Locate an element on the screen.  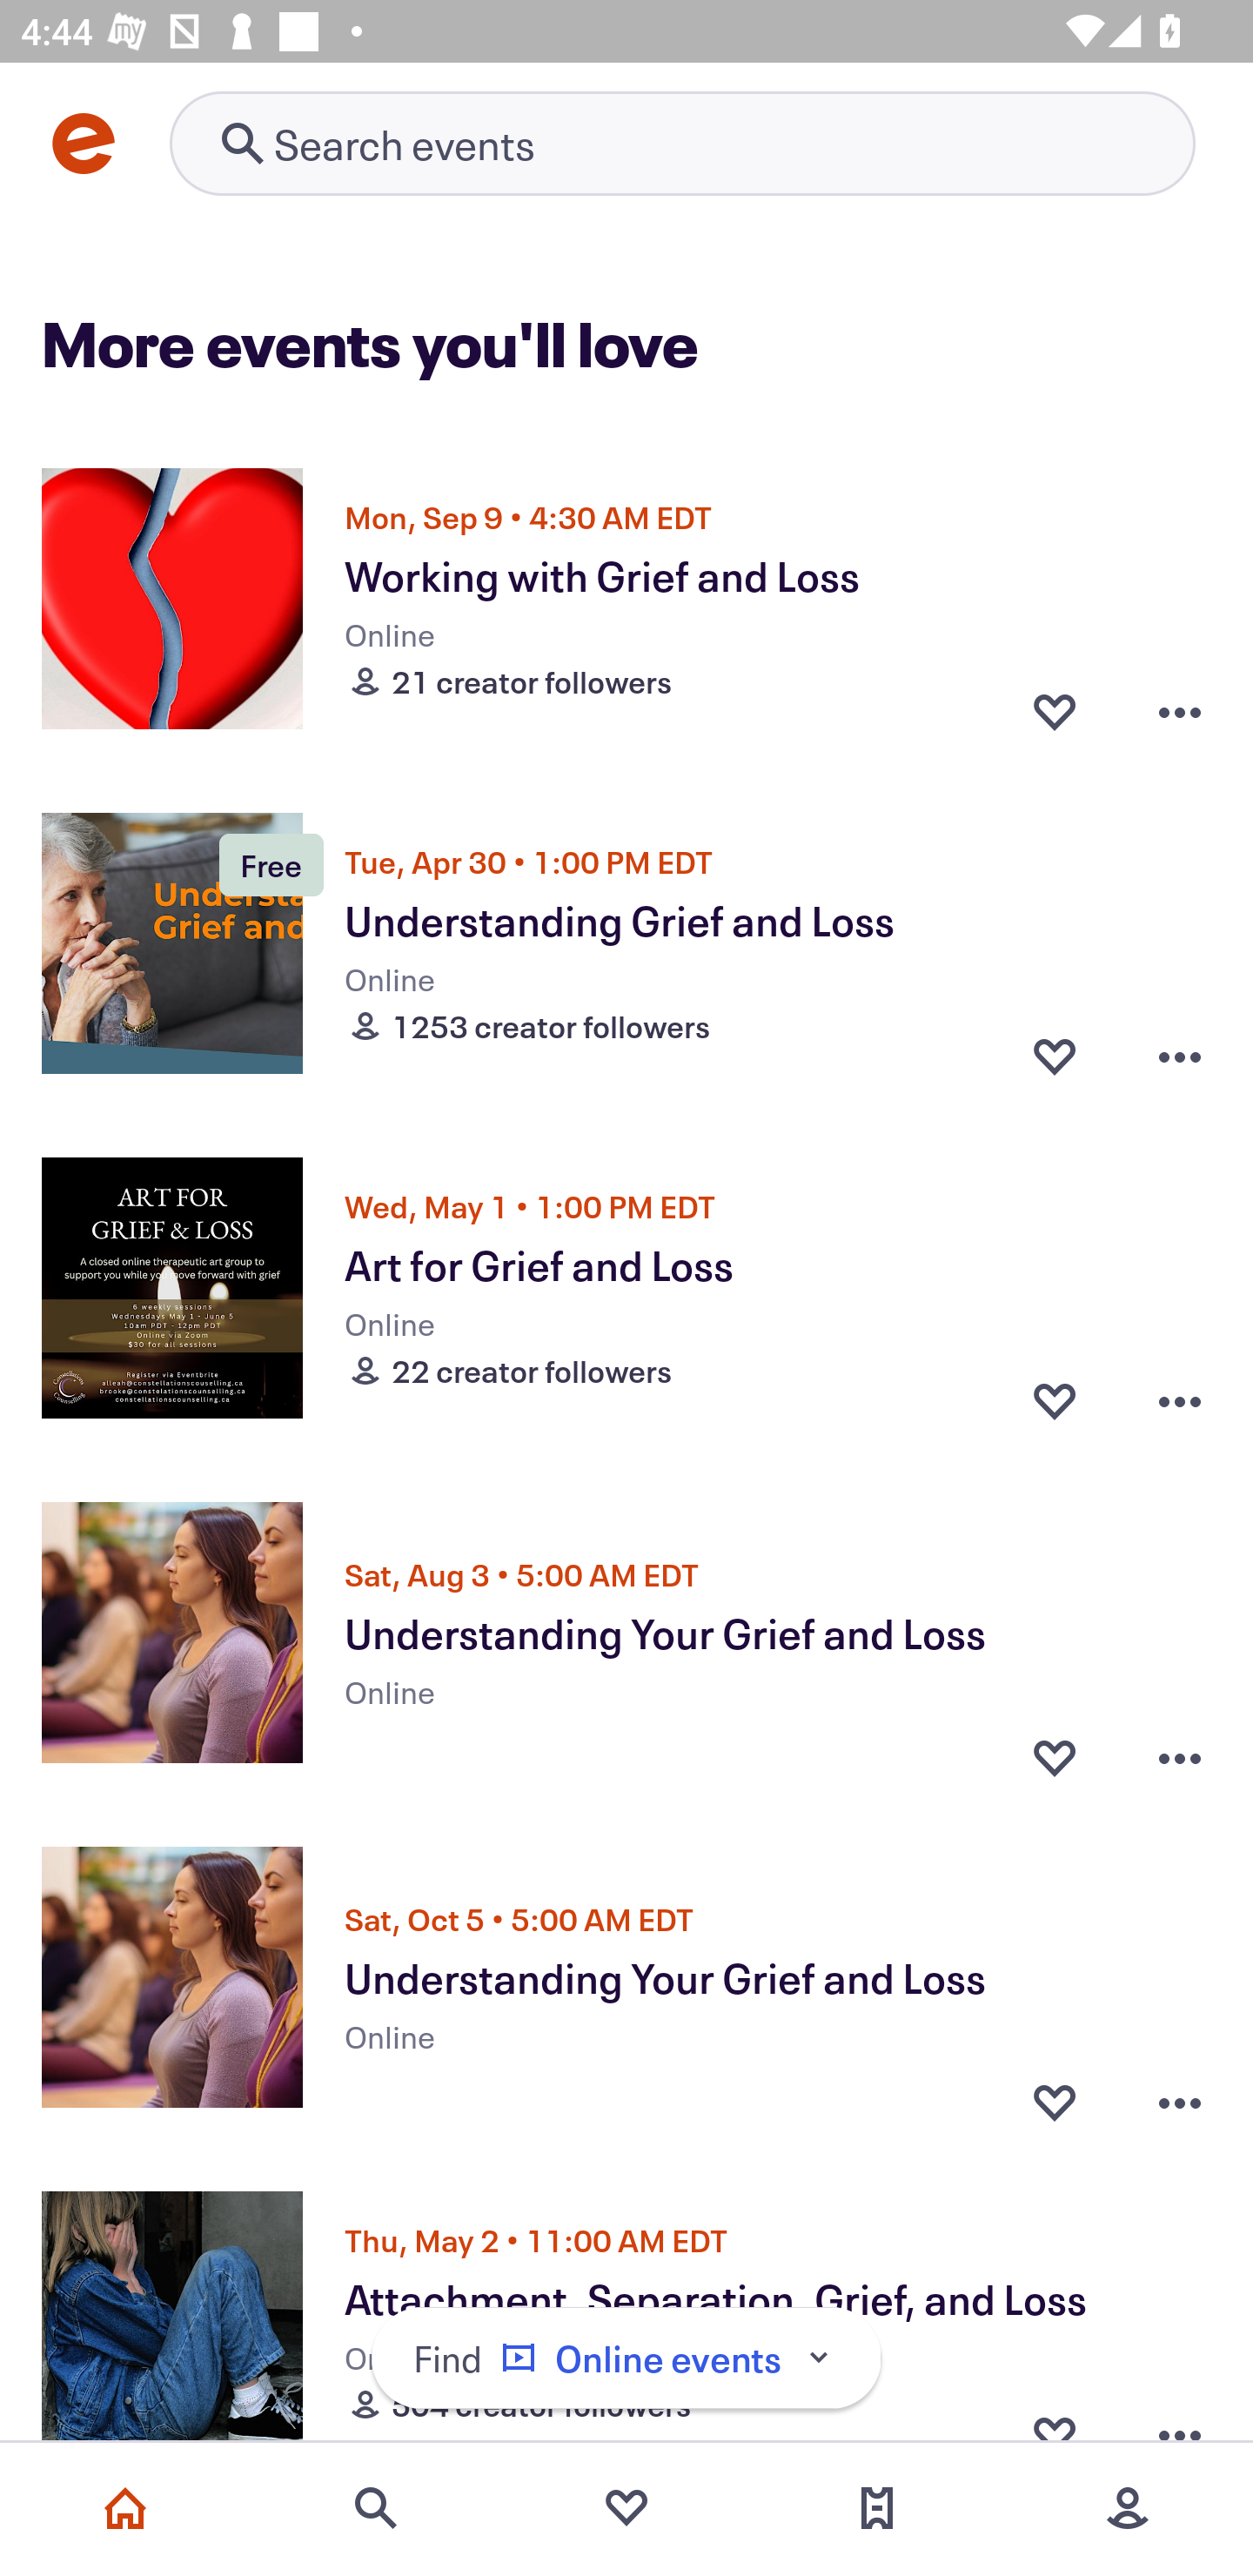
Search events is located at coordinates (376, 2508).